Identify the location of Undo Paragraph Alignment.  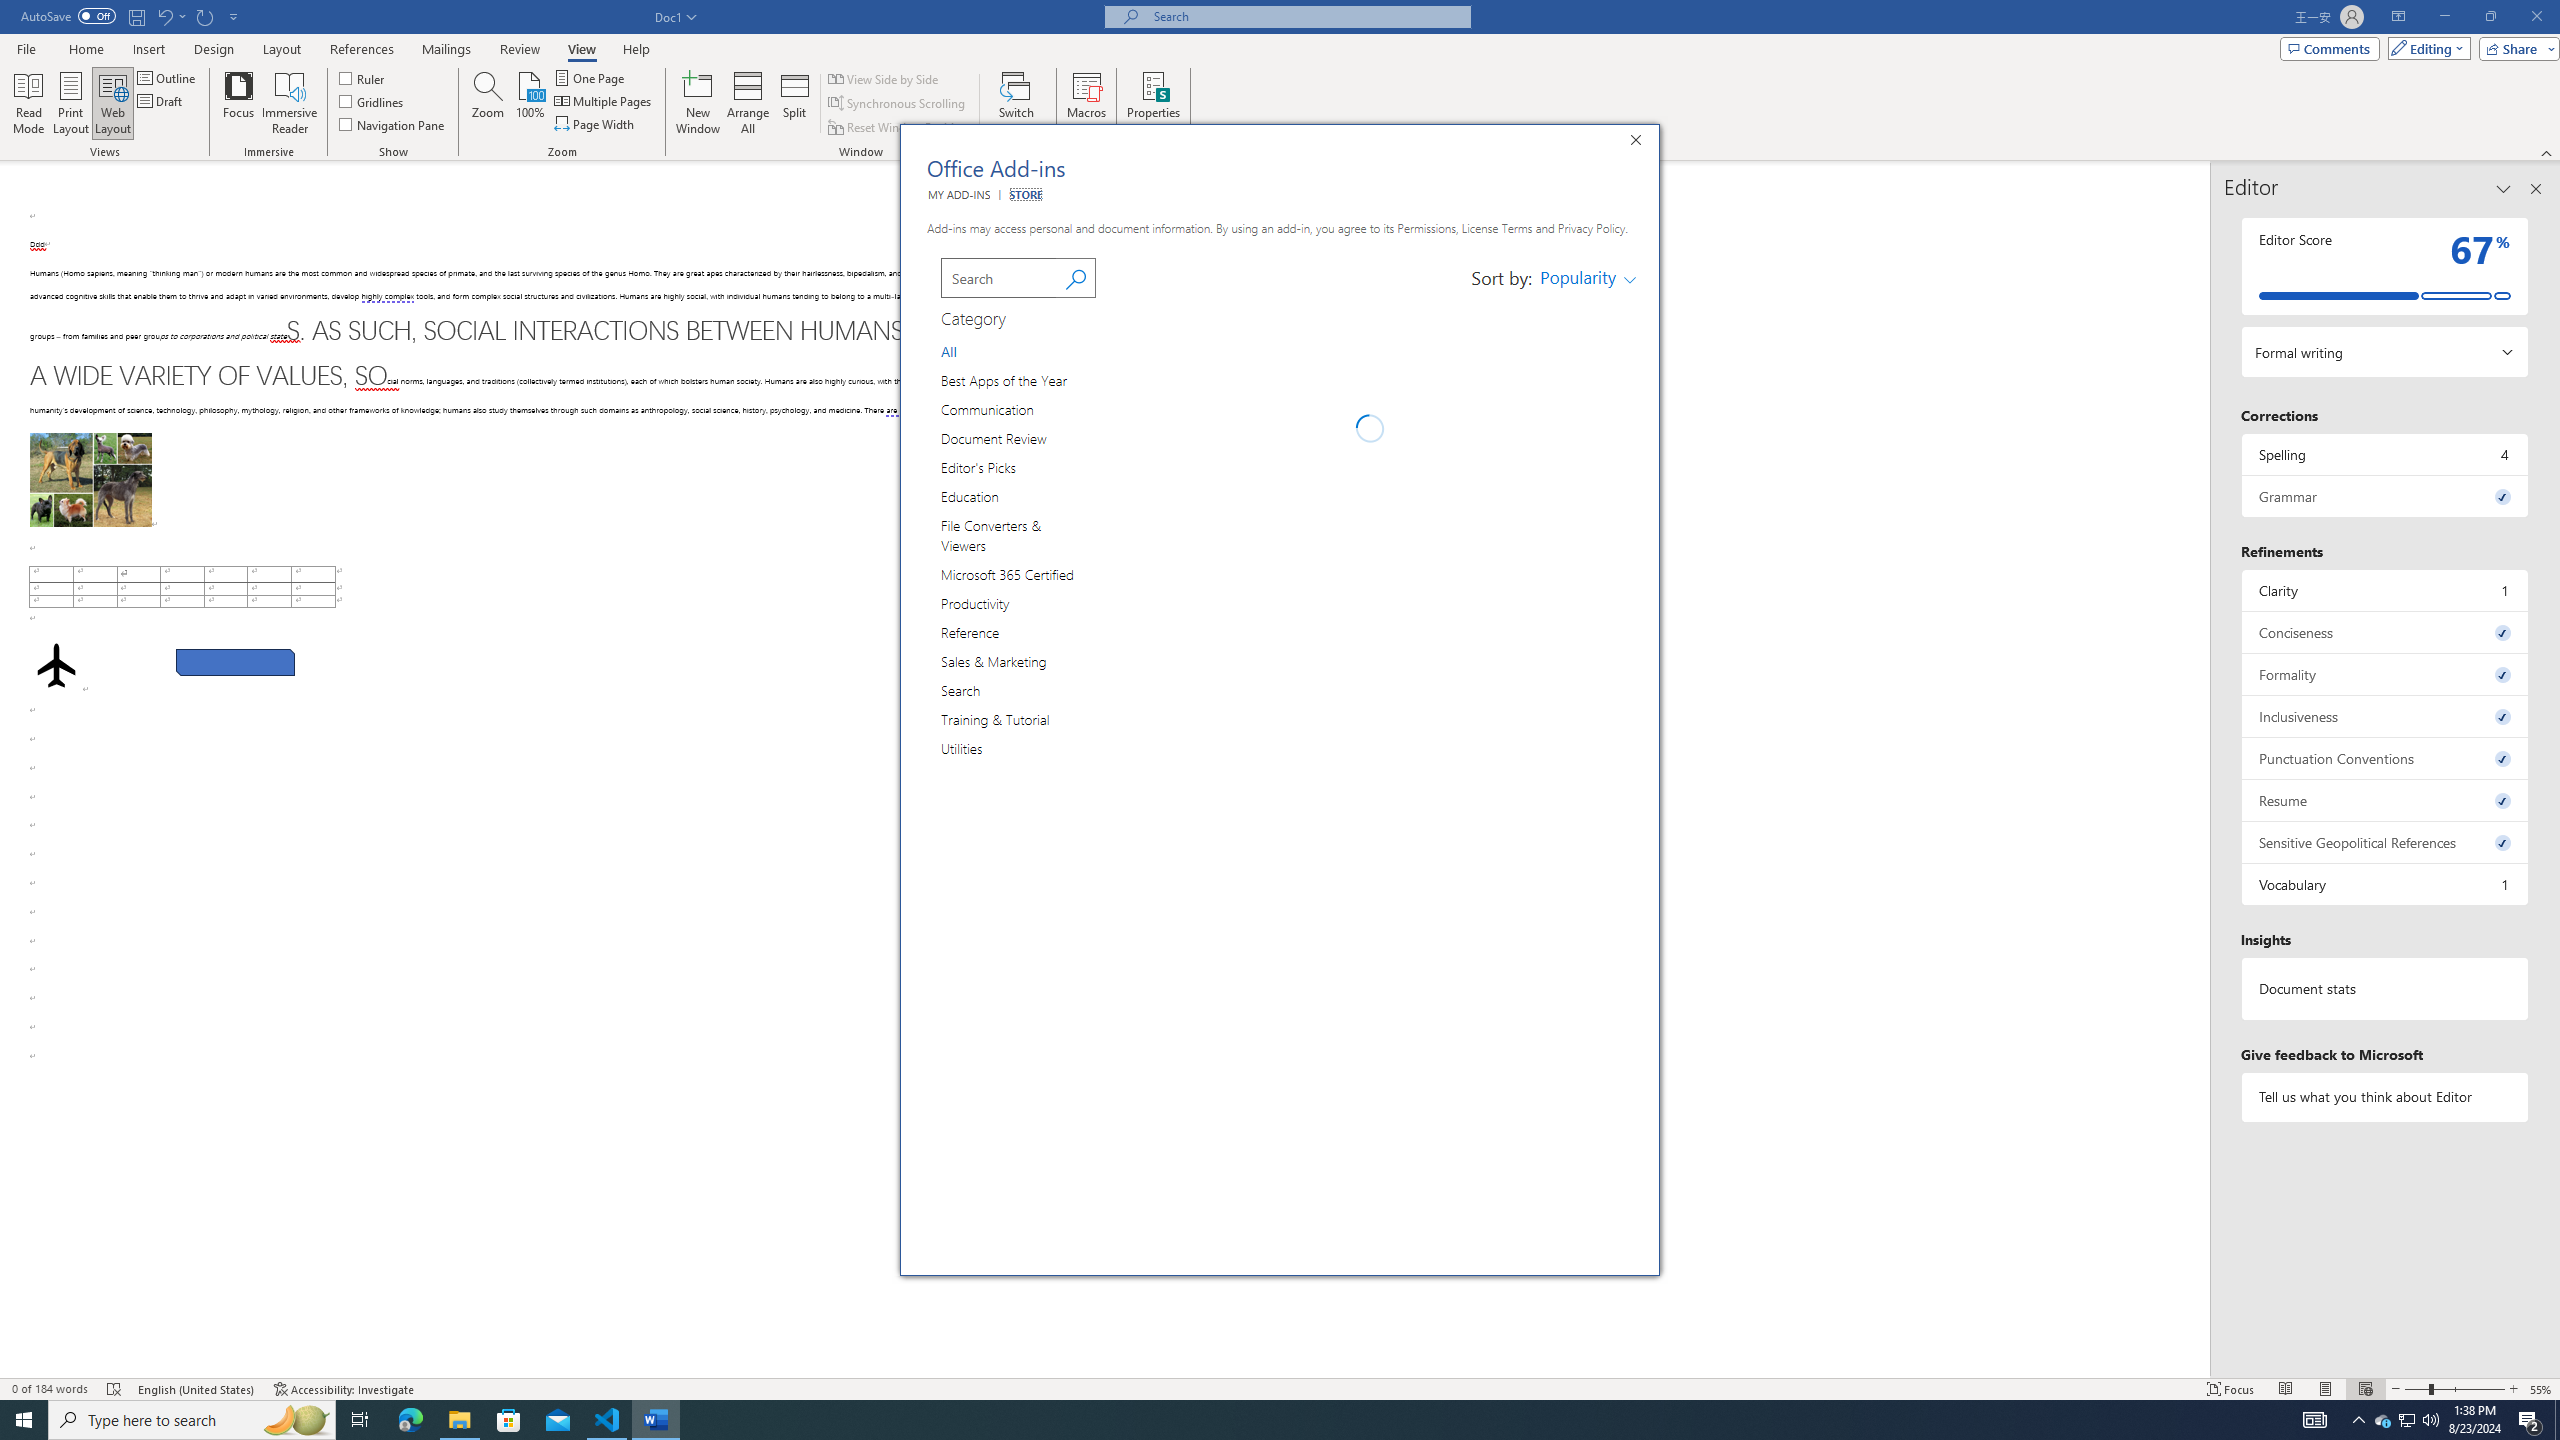
(164, 16).